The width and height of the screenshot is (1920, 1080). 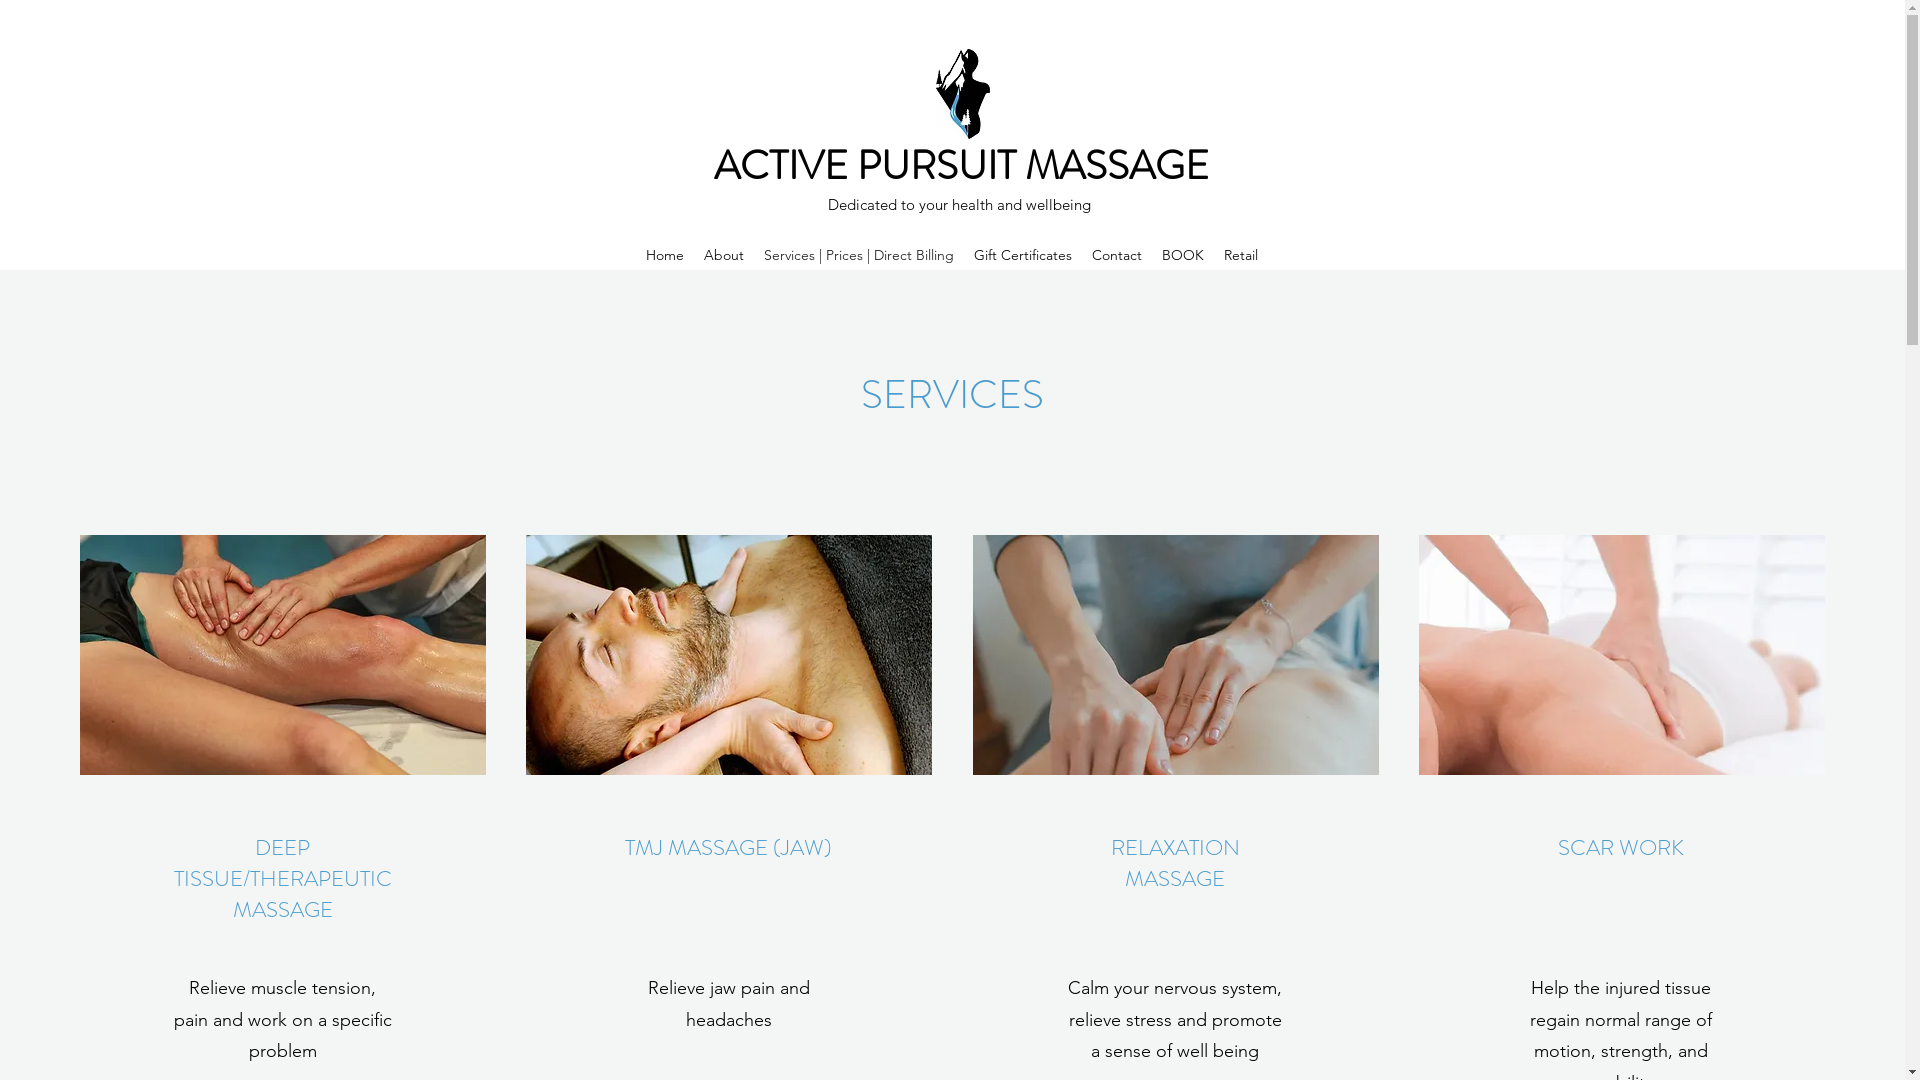 What do you see at coordinates (1241, 255) in the screenshot?
I see `Retail` at bounding box center [1241, 255].